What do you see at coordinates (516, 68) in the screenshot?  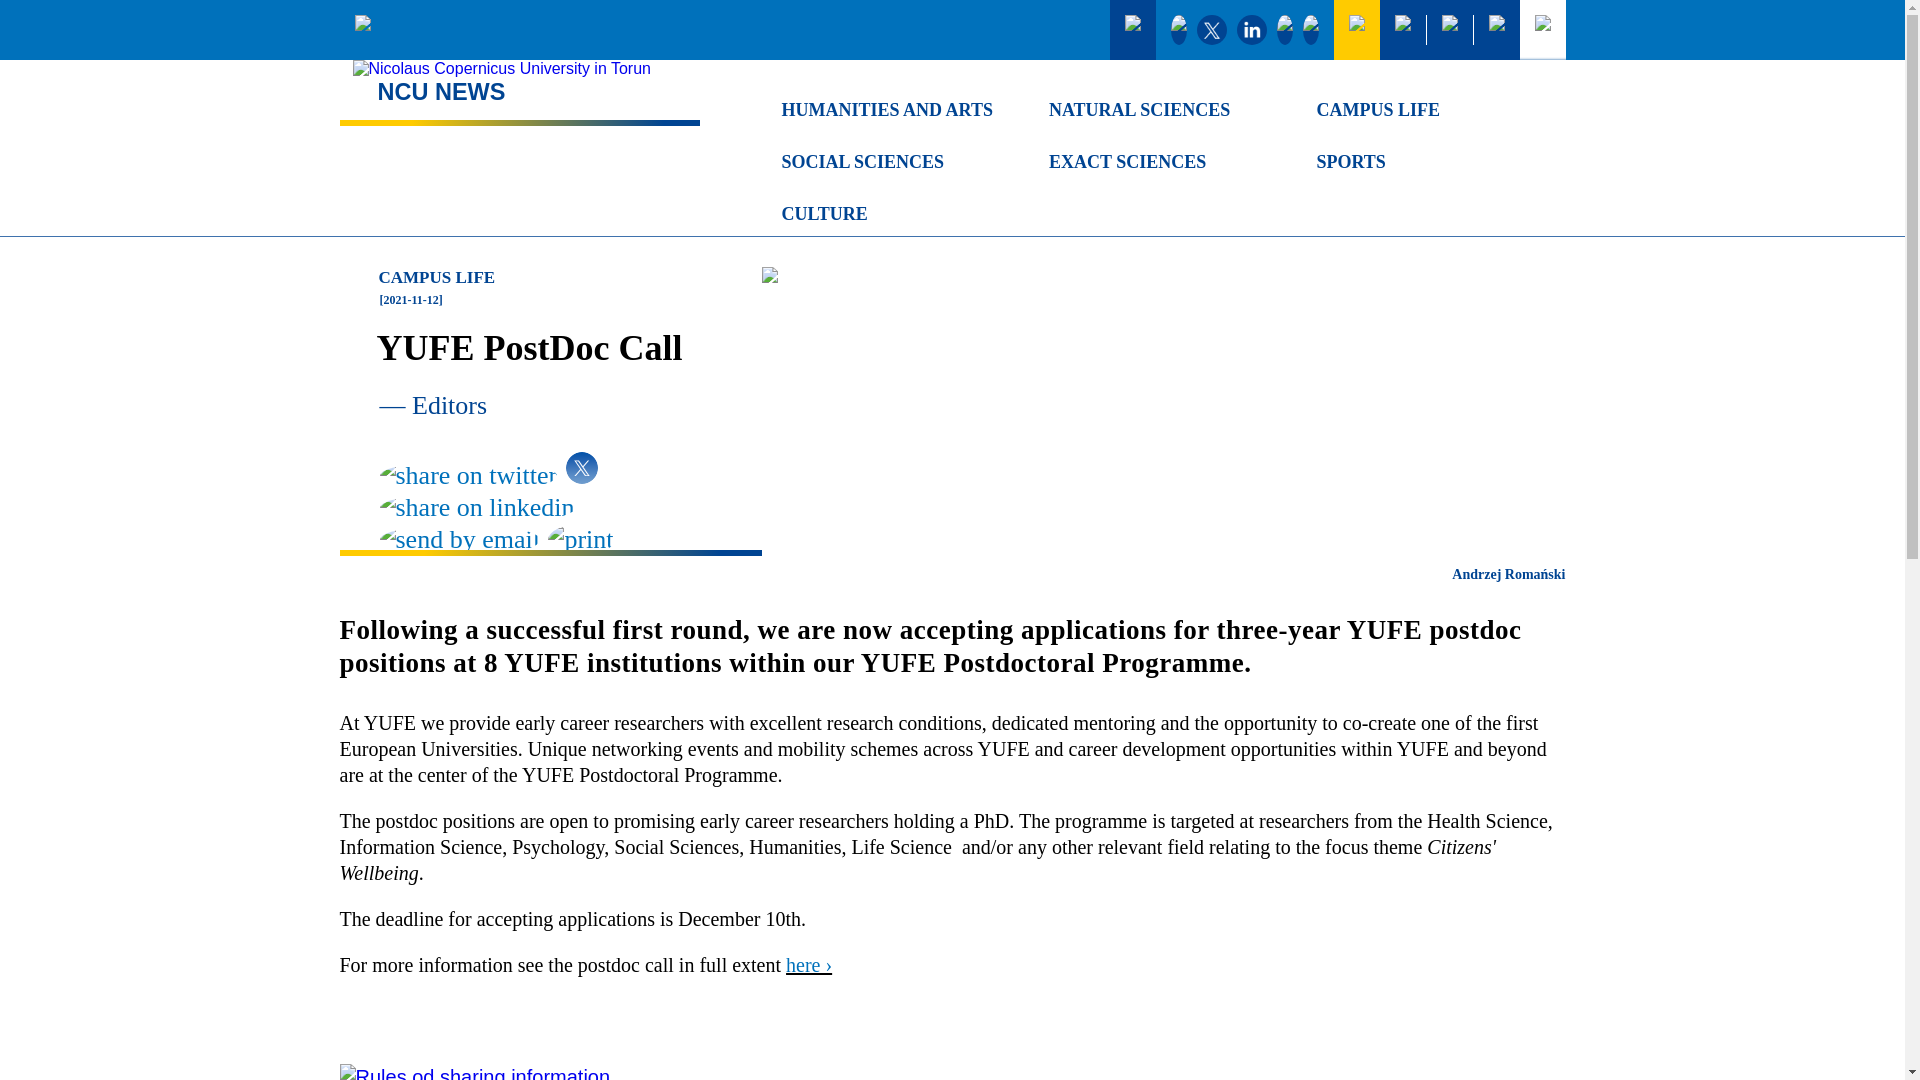 I see `Logo Nicolaus Copernicus University in Torun` at bounding box center [516, 68].